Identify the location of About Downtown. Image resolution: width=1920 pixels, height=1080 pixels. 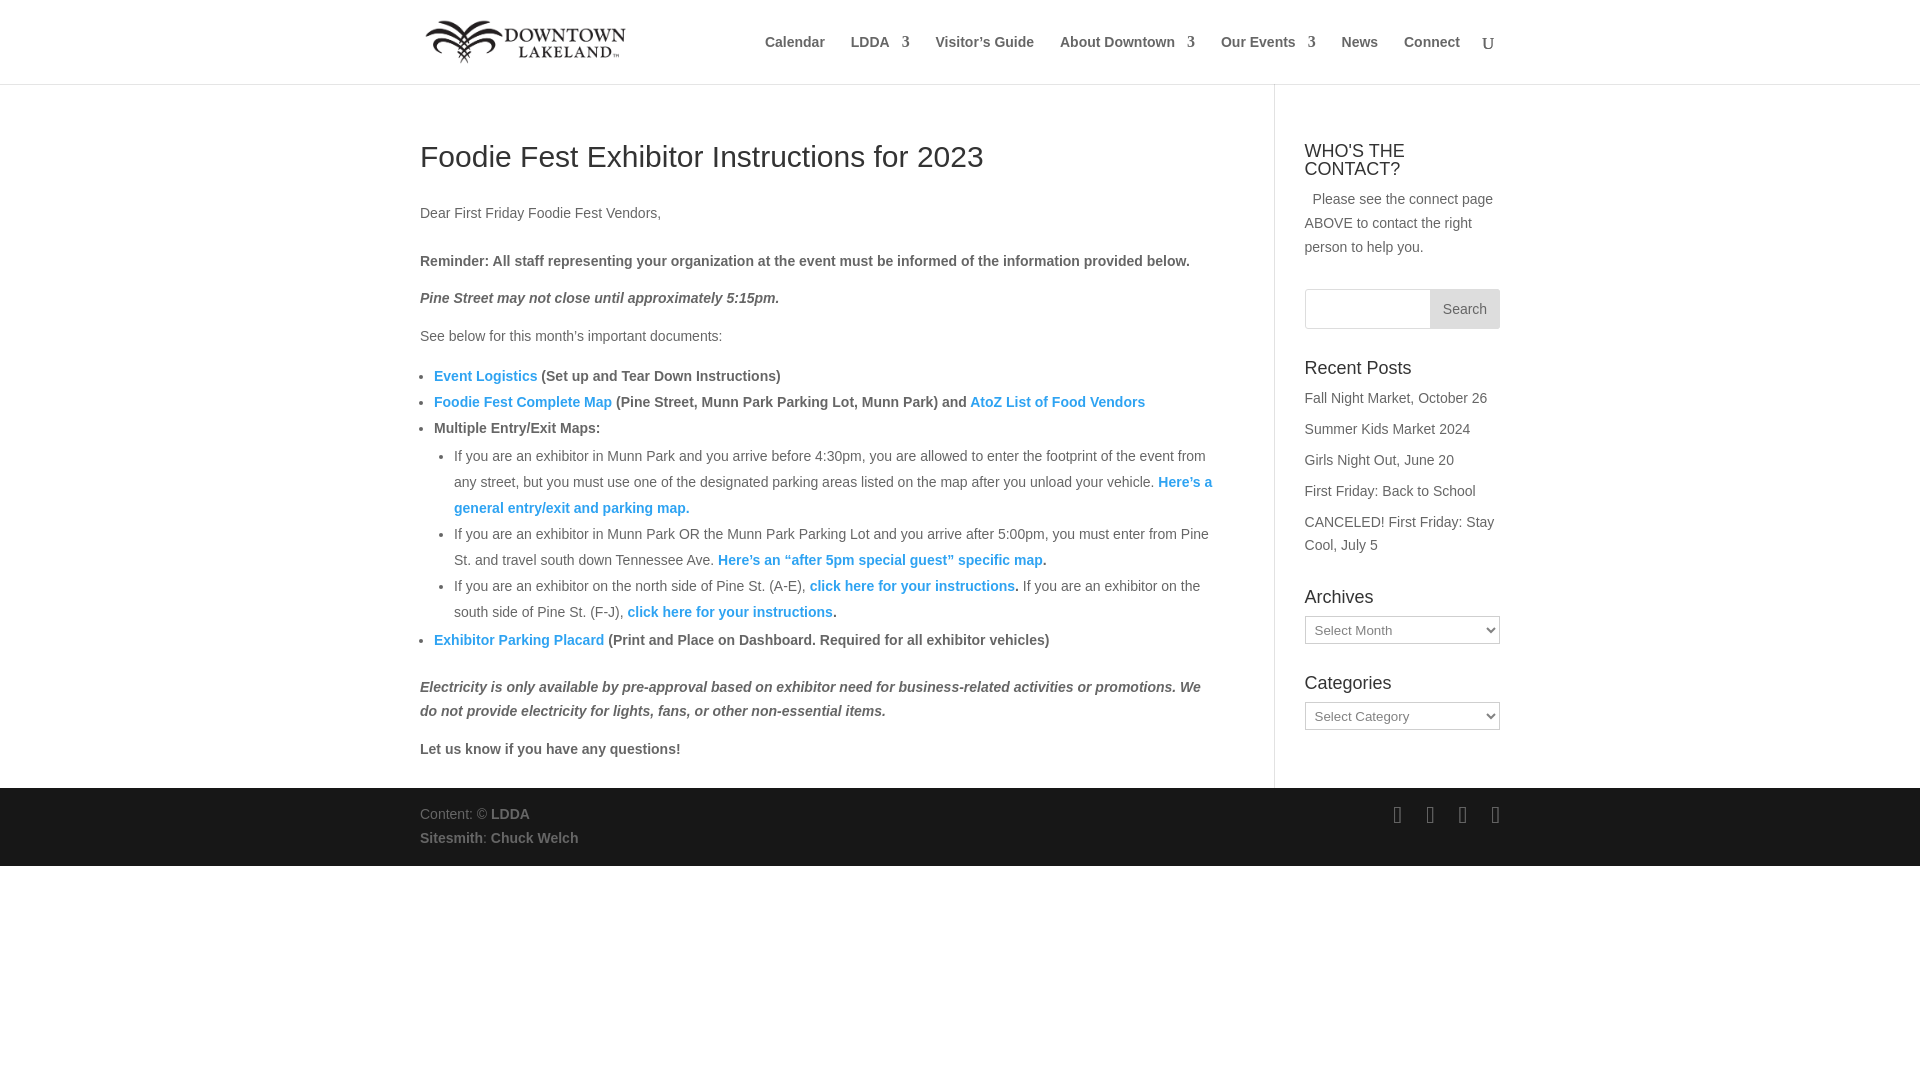
(1126, 59).